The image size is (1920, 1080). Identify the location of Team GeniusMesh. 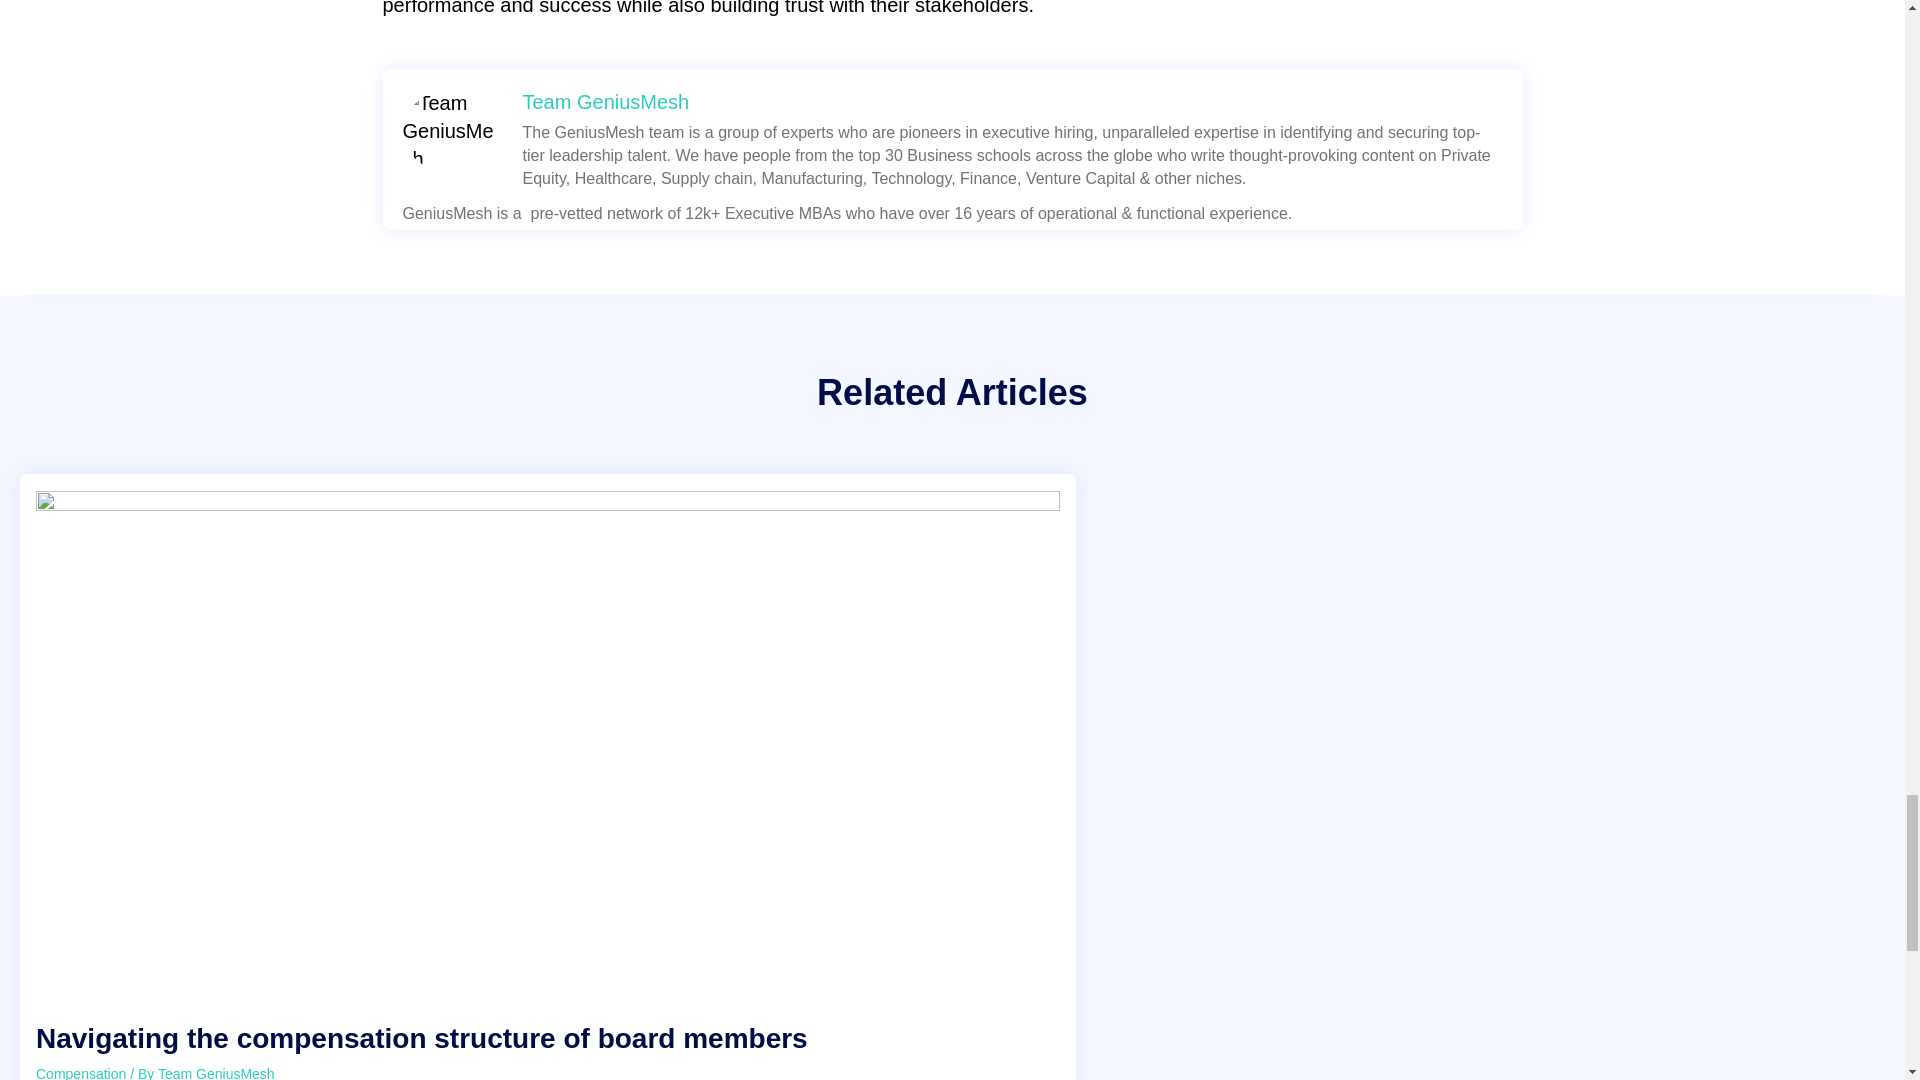
(606, 102).